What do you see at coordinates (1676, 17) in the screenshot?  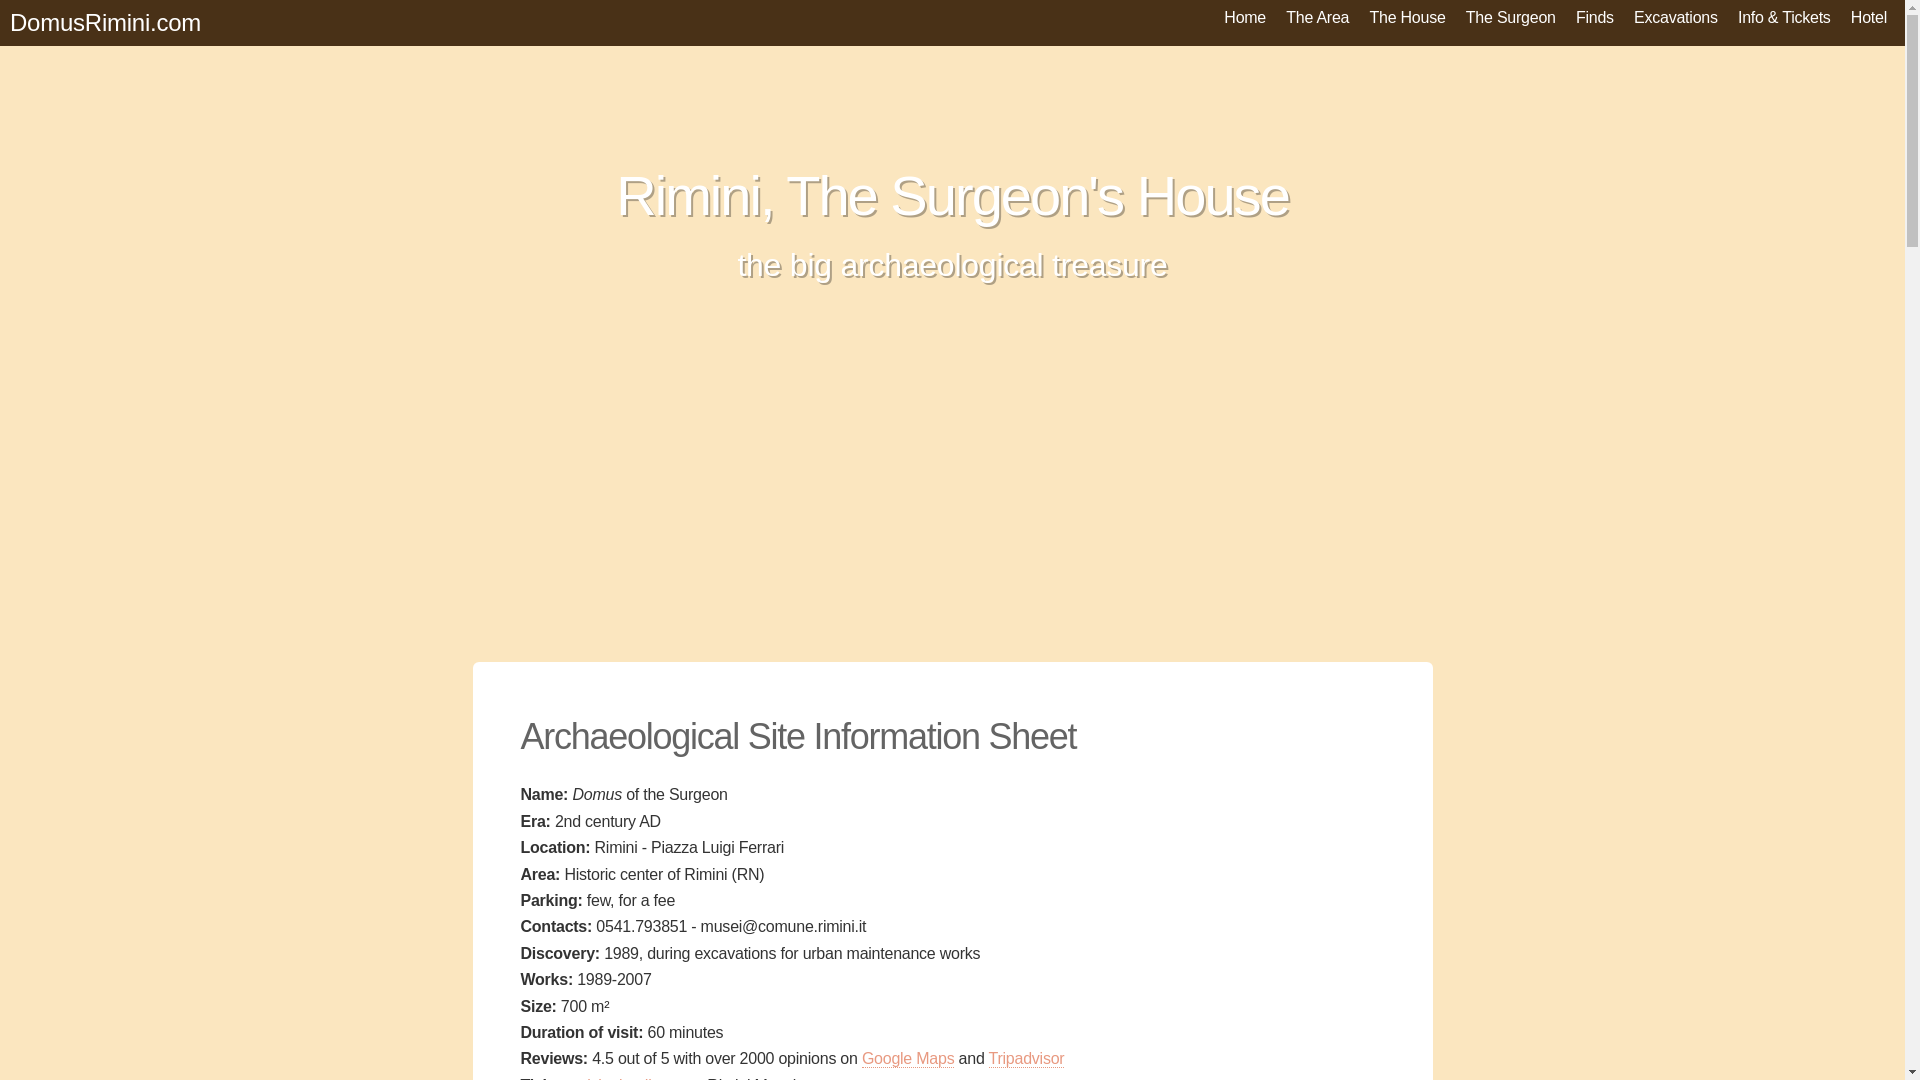 I see `Excavations` at bounding box center [1676, 17].